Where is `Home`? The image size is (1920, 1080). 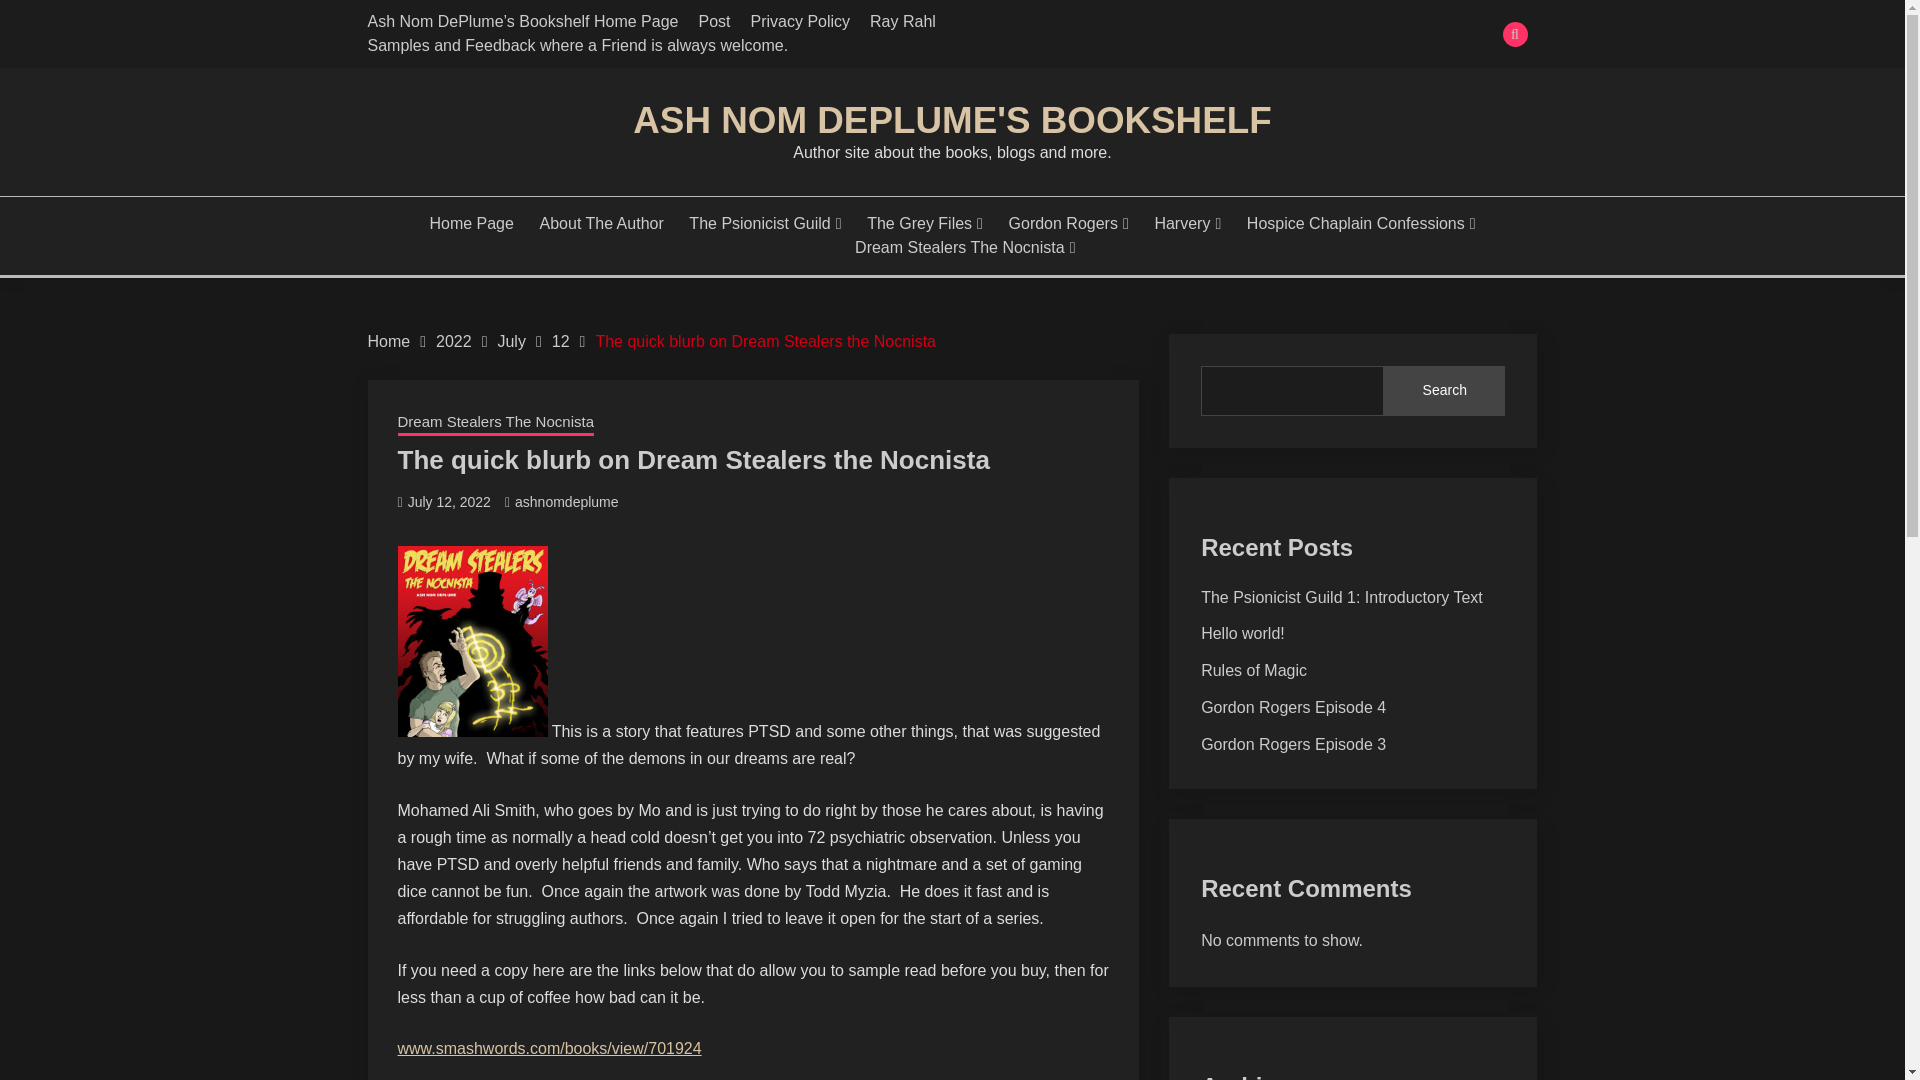
Home is located at coordinates (389, 340).